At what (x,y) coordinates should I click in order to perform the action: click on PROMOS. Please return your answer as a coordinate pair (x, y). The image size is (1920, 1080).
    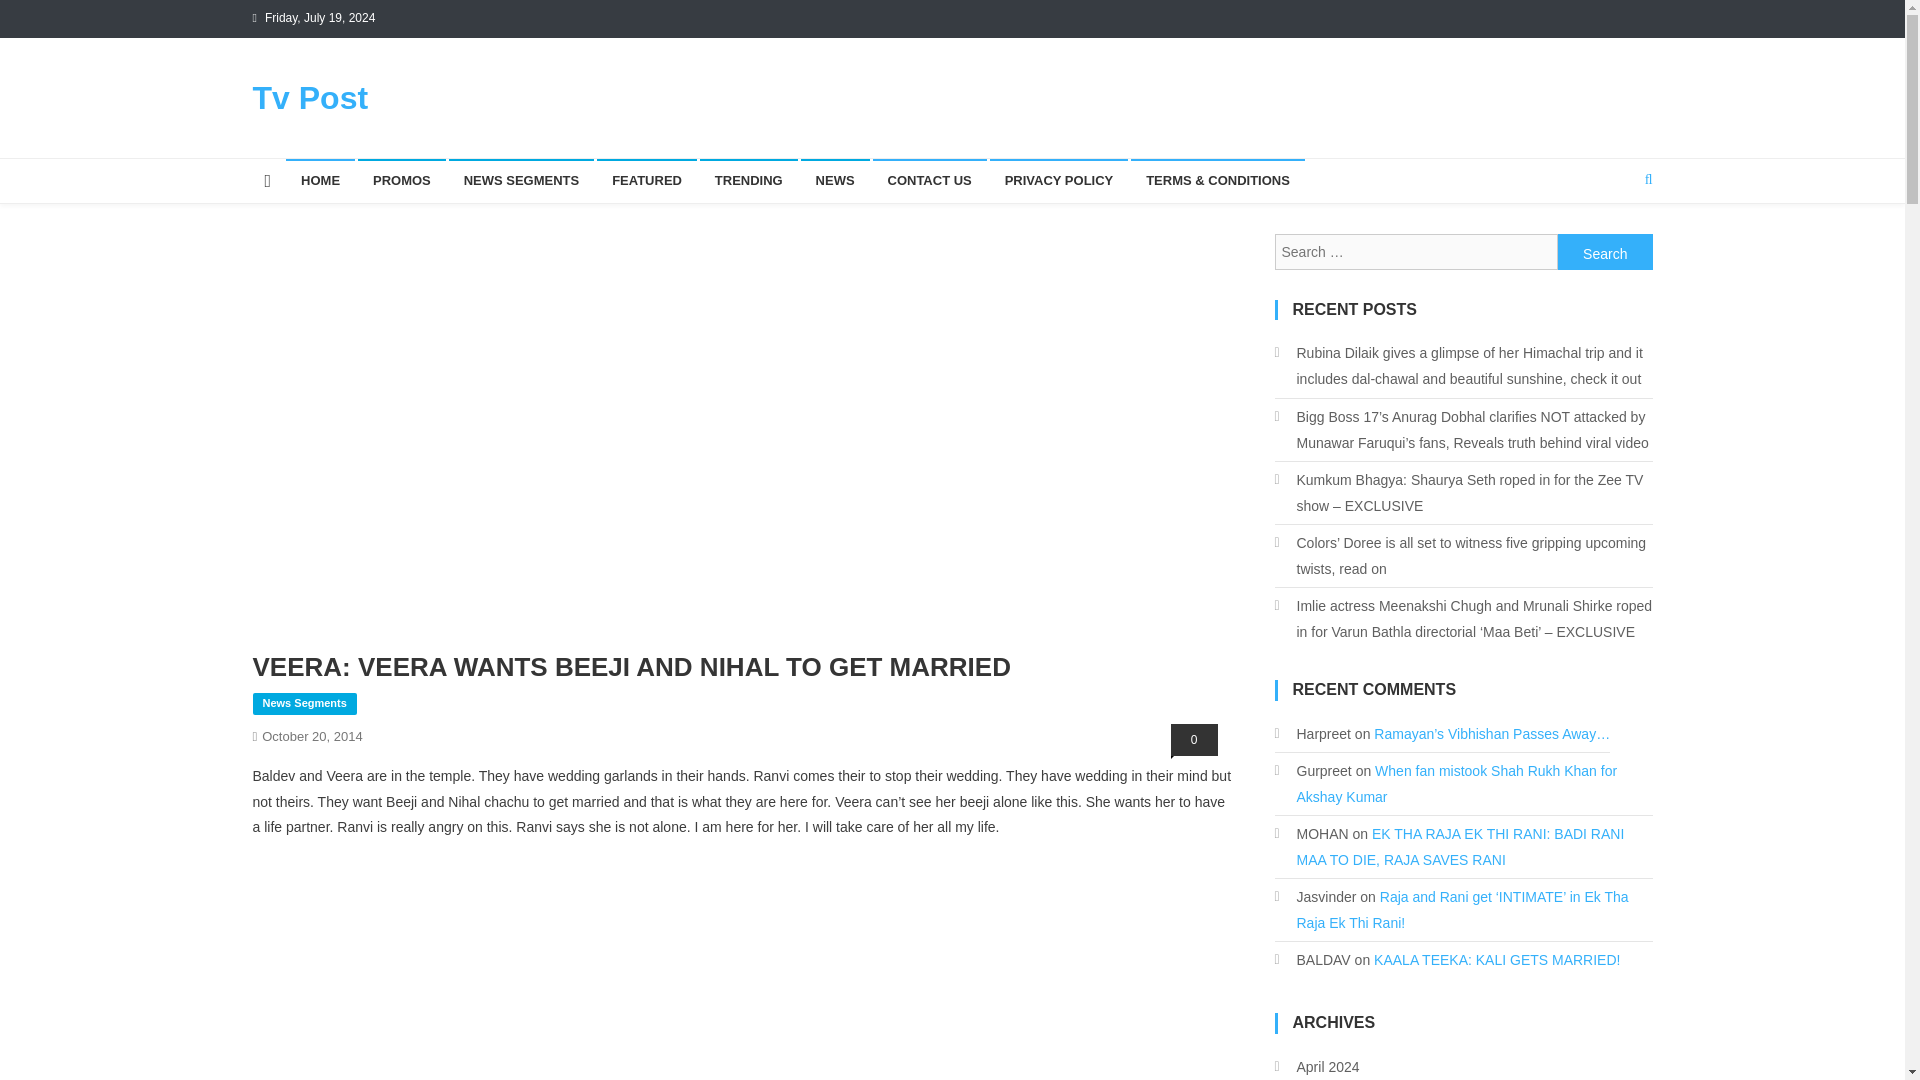
    Looking at the image, I should click on (401, 180).